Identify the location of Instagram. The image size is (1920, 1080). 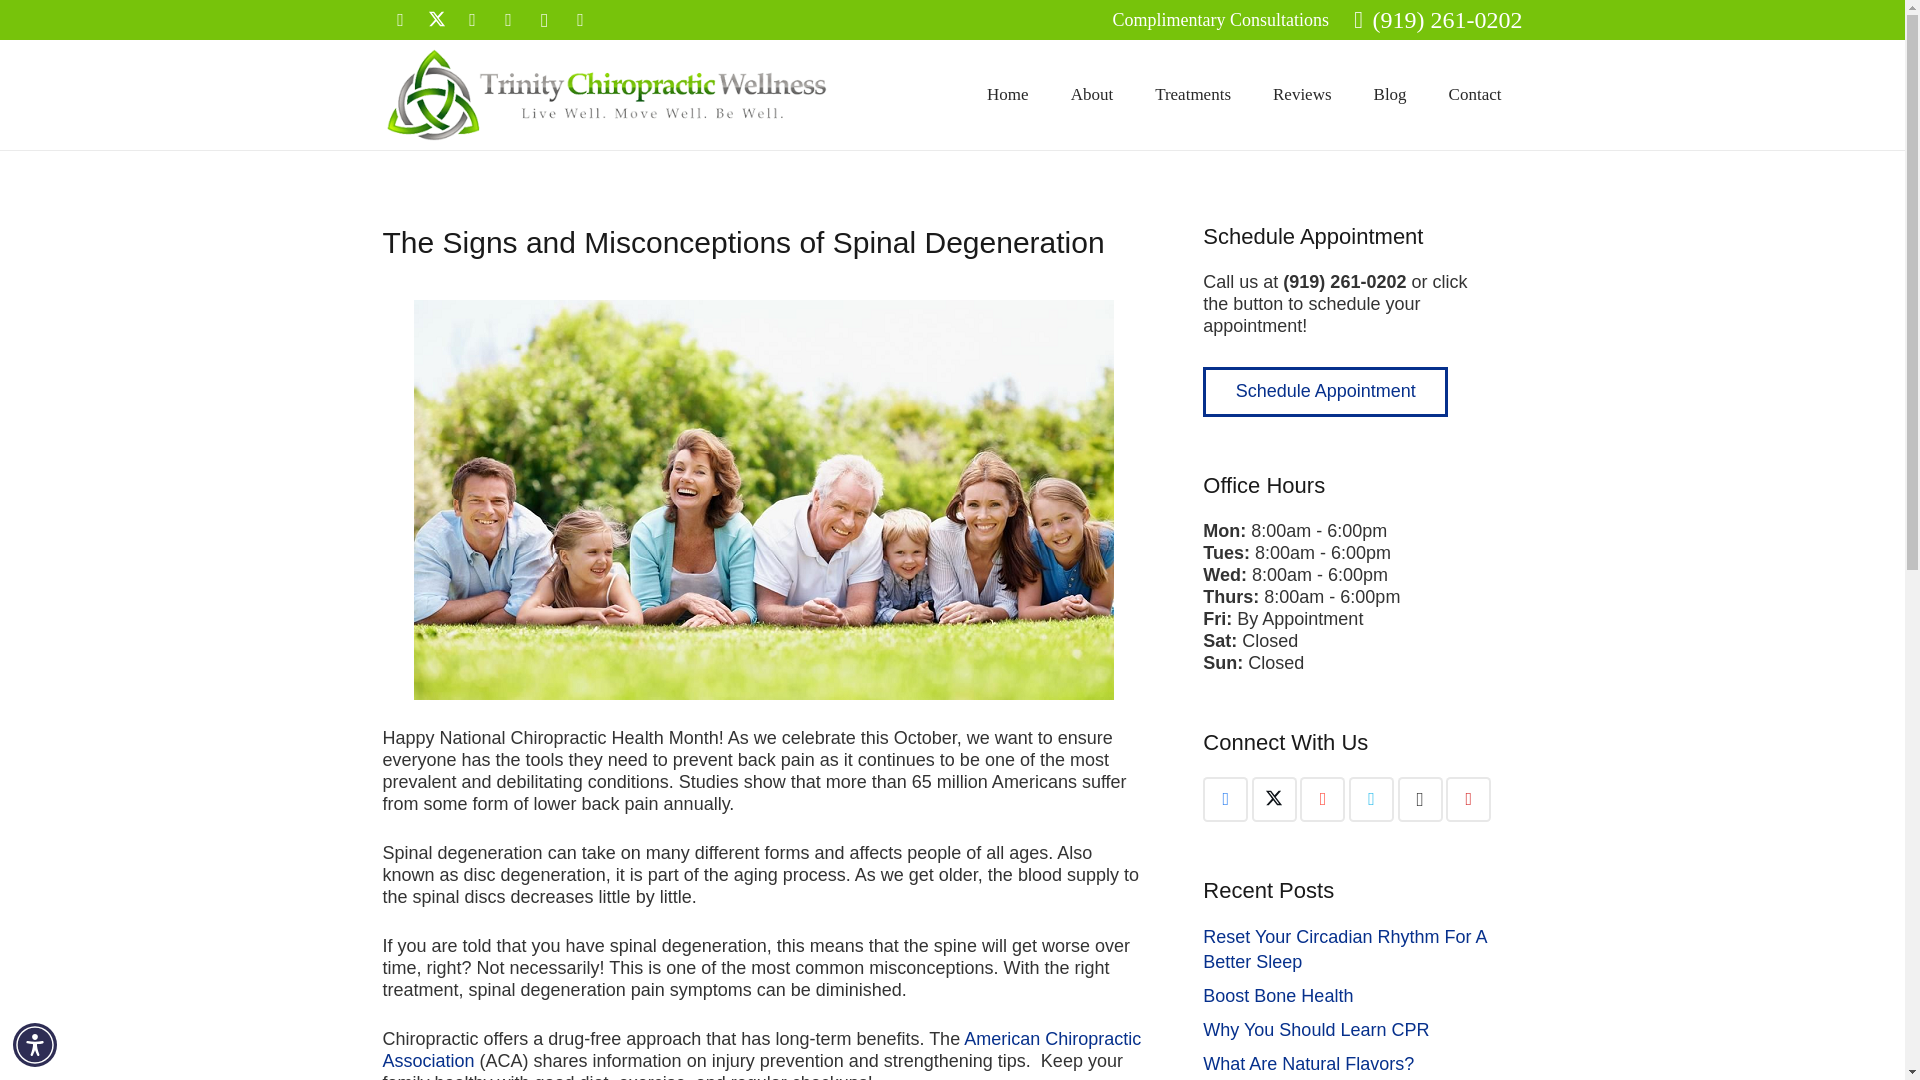
(544, 20).